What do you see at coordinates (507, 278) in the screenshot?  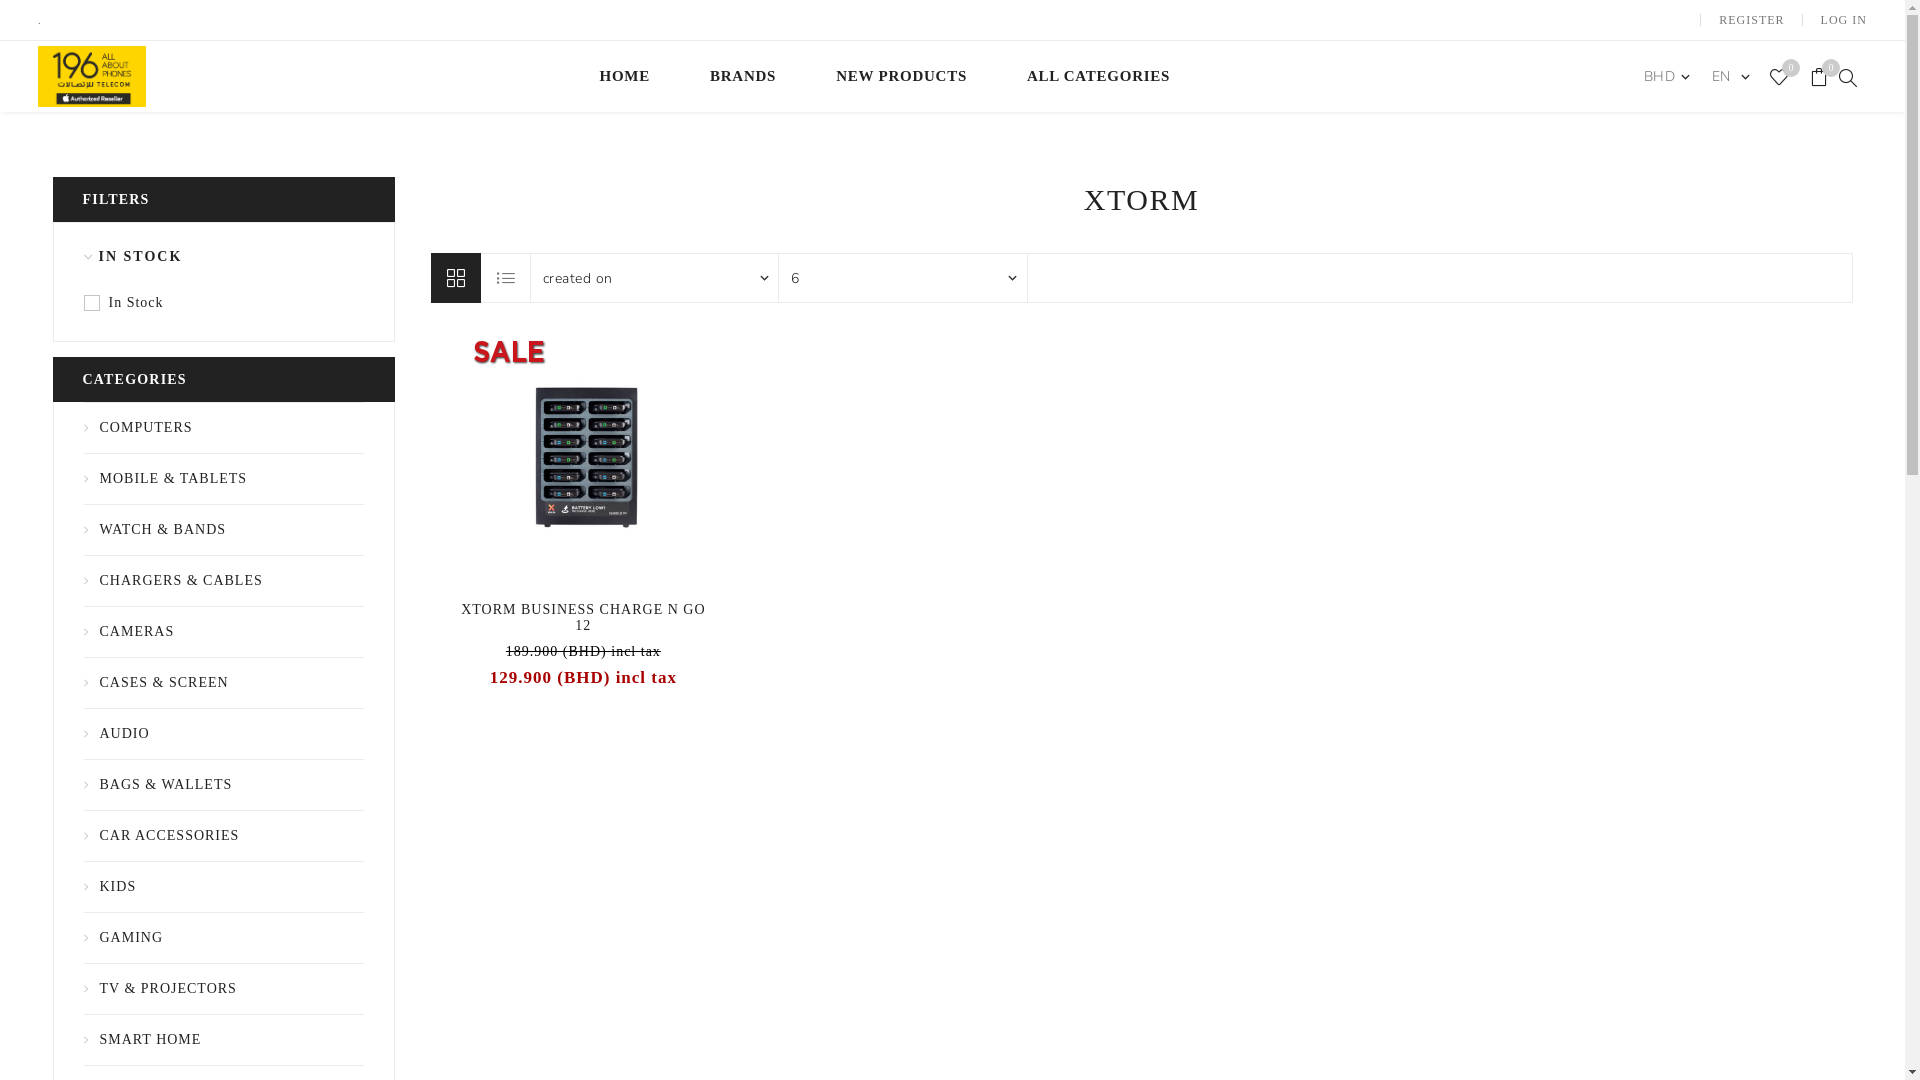 I see `List` at bounding box center [507, 278].